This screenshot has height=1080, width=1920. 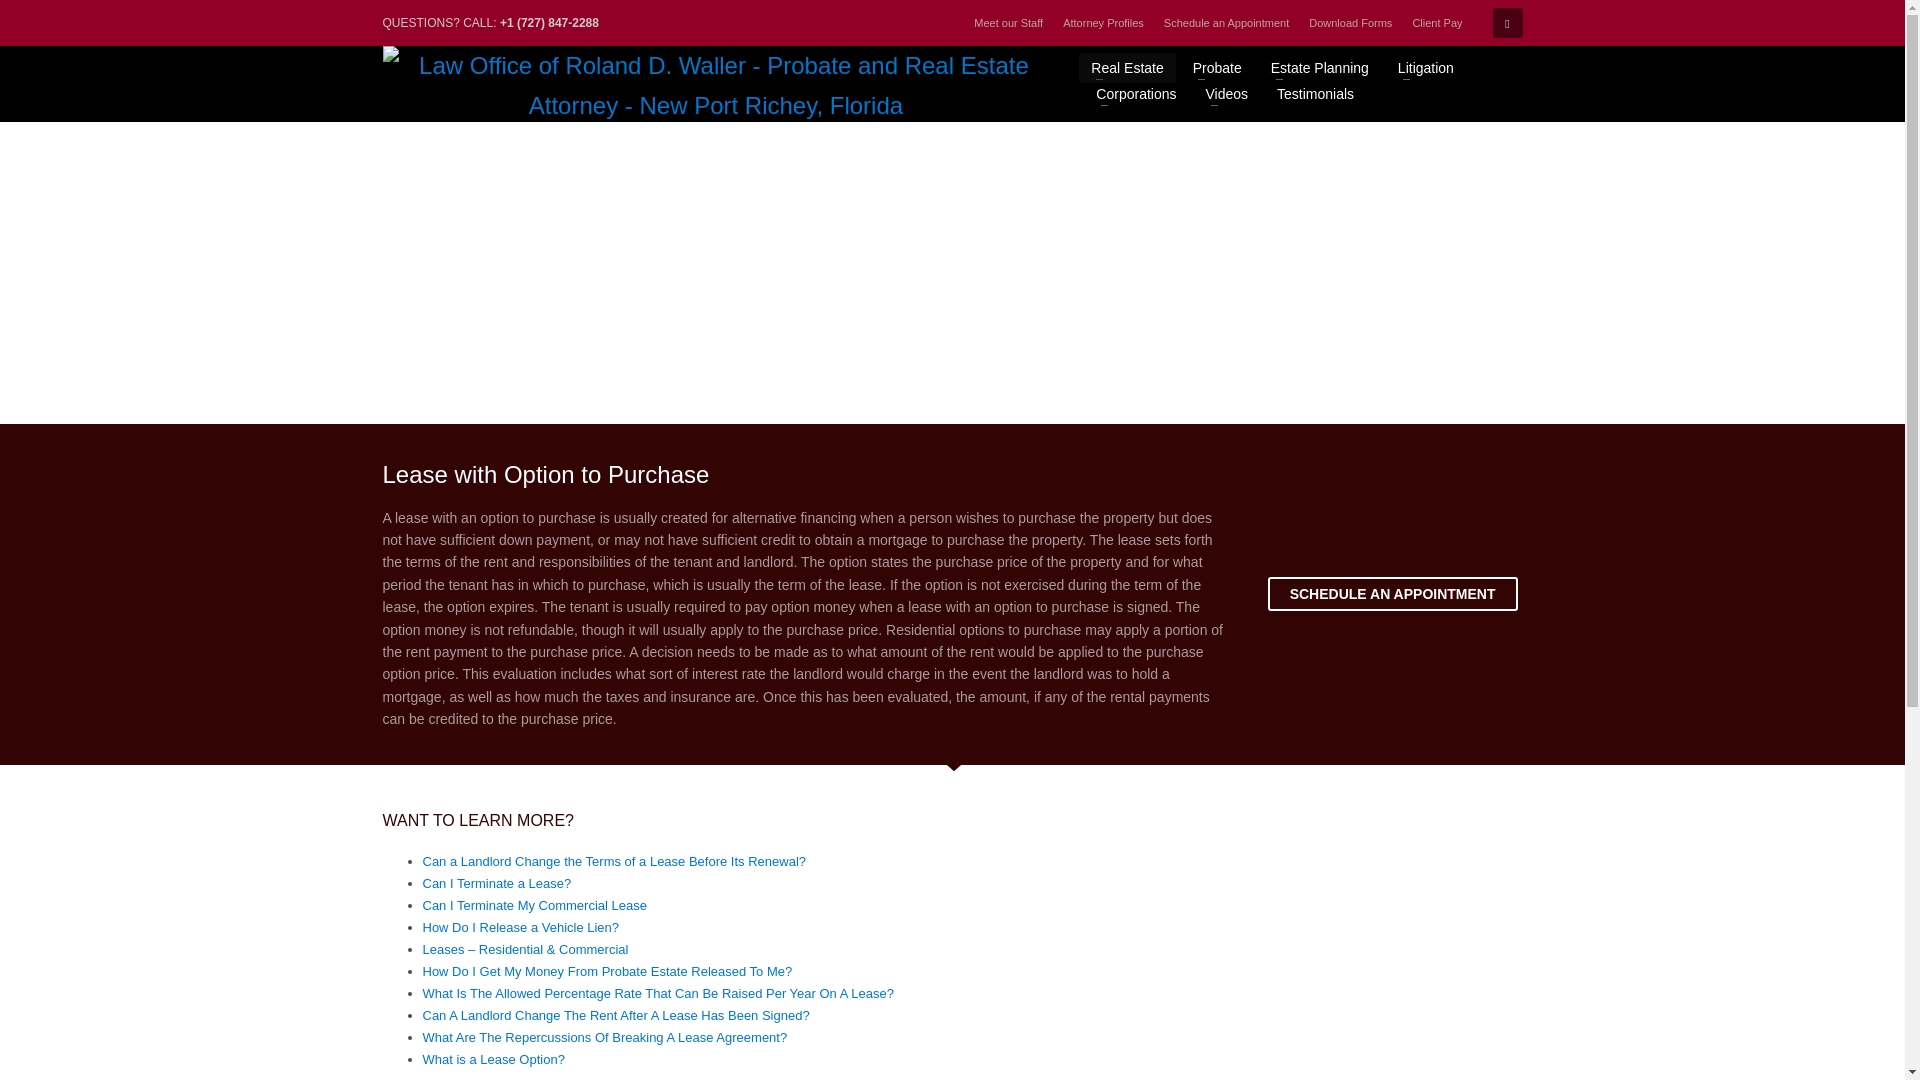 I want to click on Download Forms, so click(x=1350, y=22).